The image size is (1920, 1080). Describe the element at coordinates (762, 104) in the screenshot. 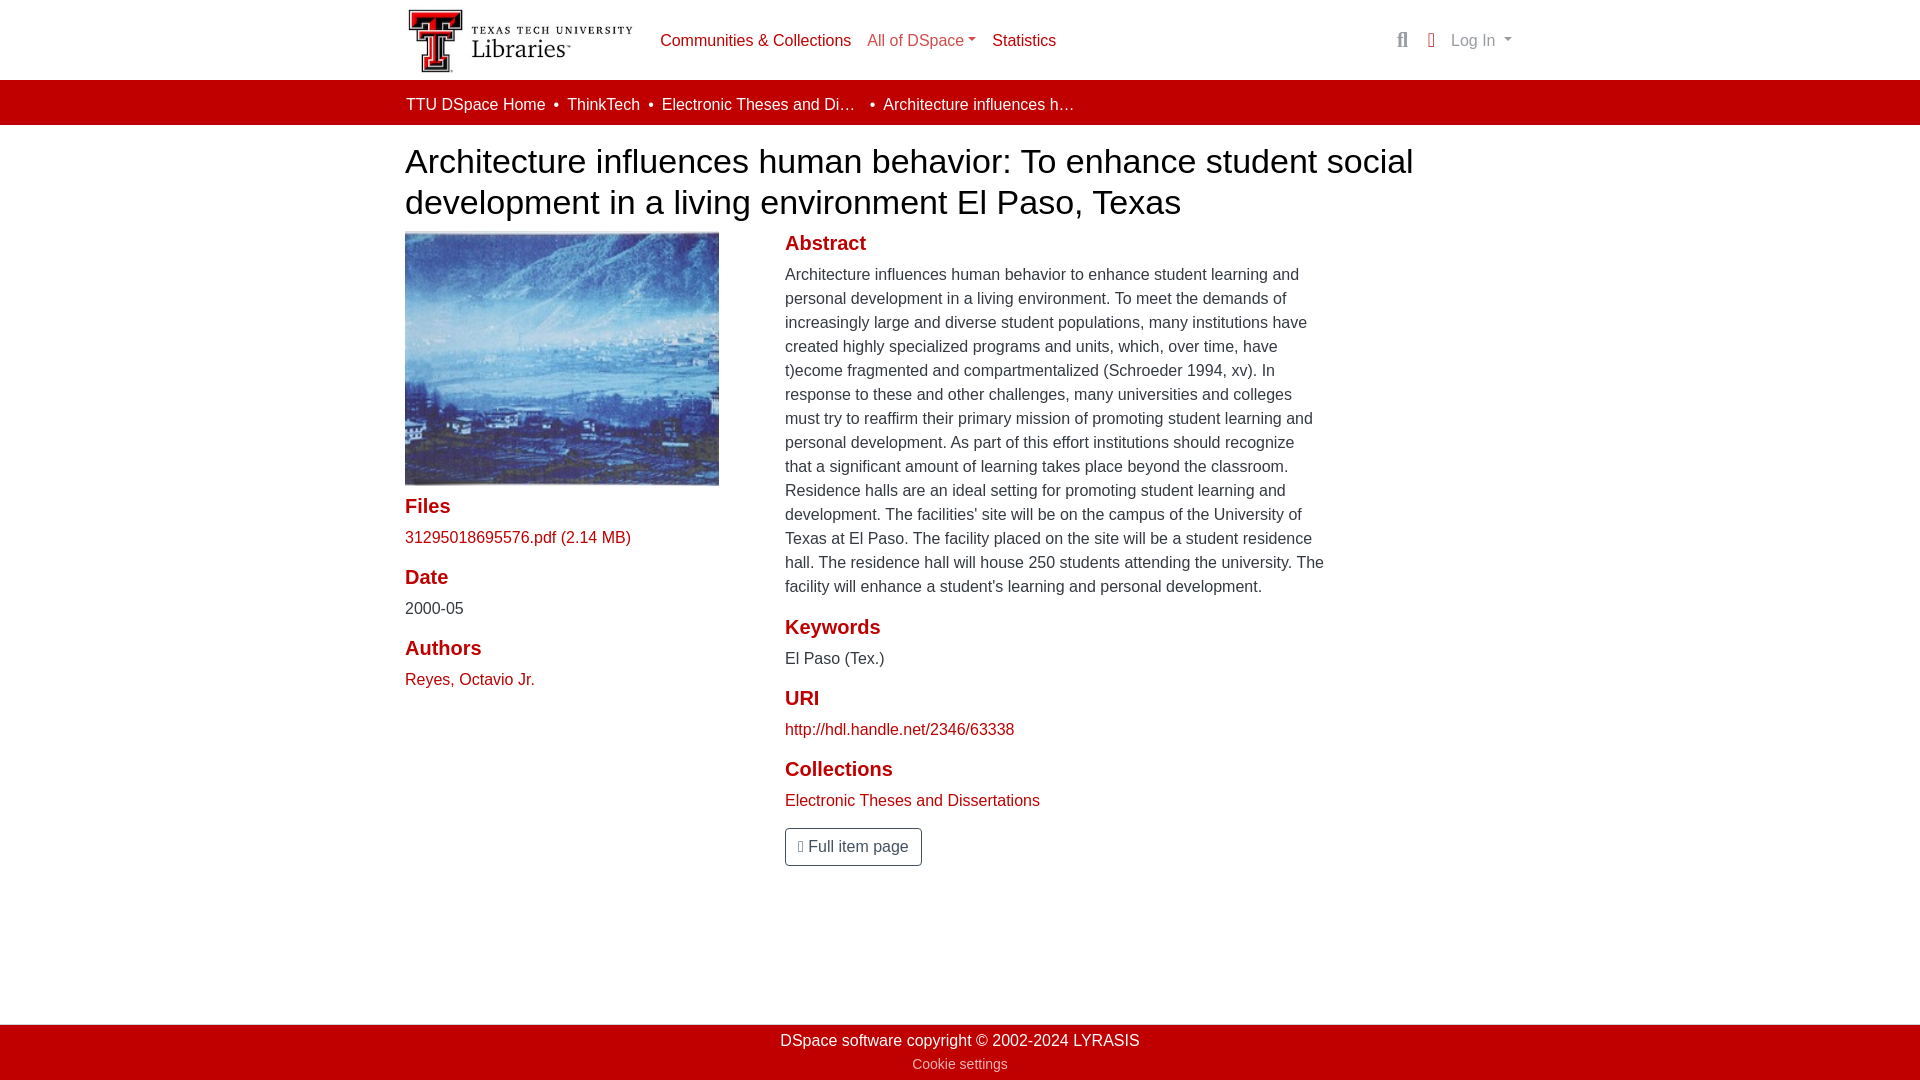

I see `Electronic Theses and Dissertations` at that location.